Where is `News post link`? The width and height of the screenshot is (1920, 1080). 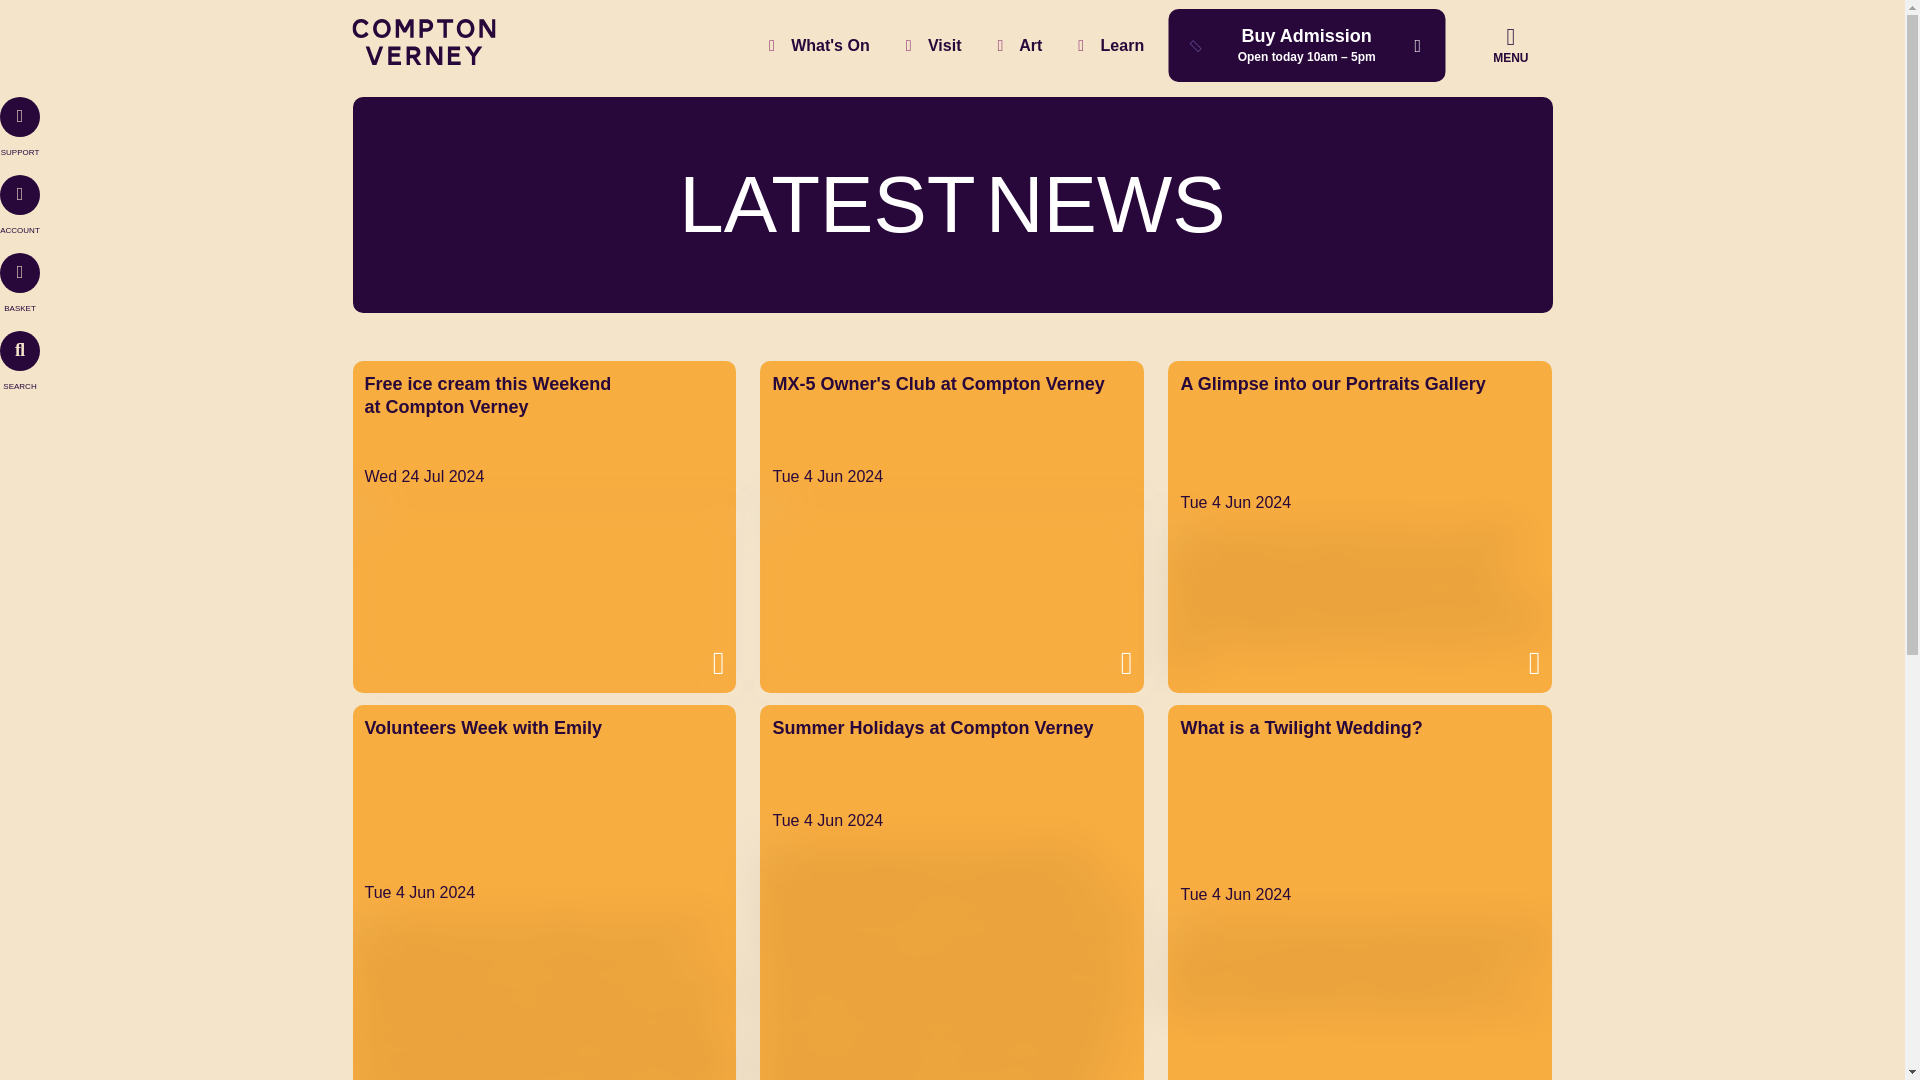
News post link is located at coordinates (543, 892).